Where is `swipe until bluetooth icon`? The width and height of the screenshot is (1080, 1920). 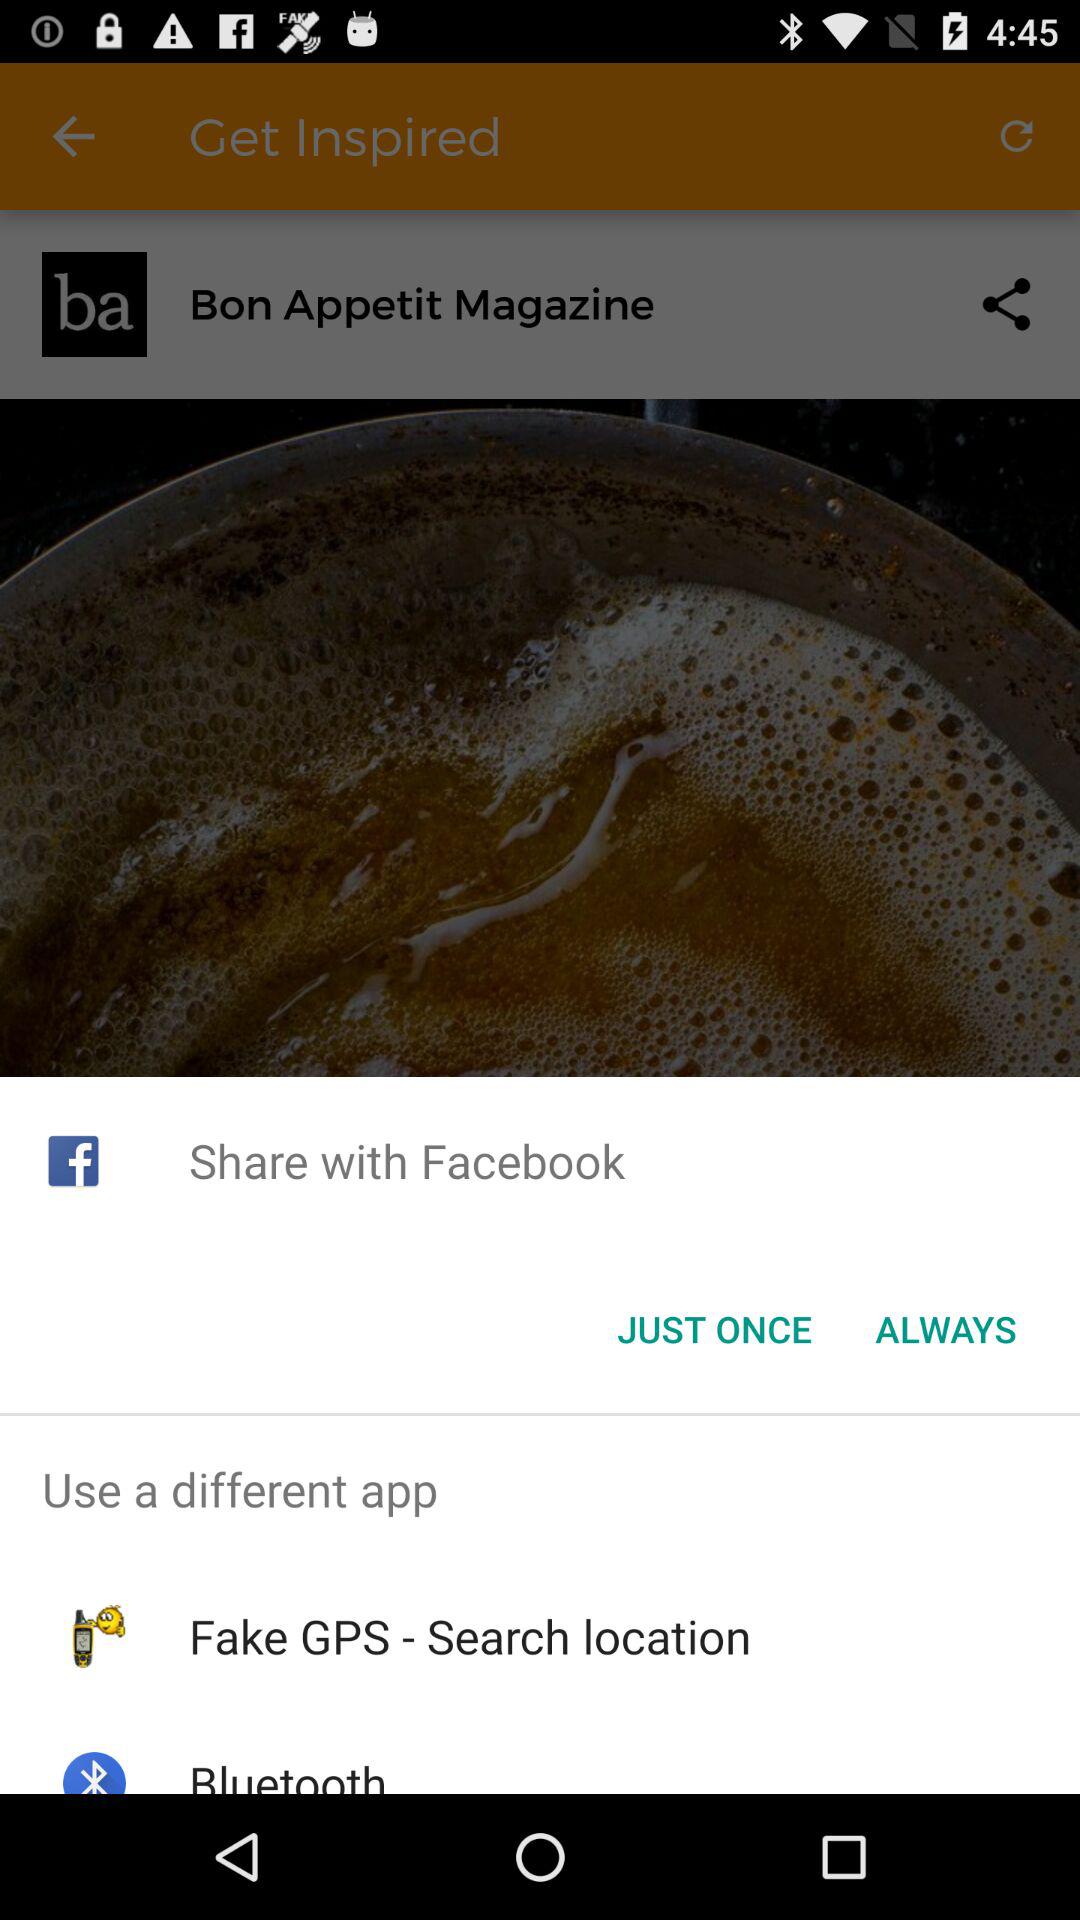 swipe until bluetooth icon is located at coordinates (287, 1772).